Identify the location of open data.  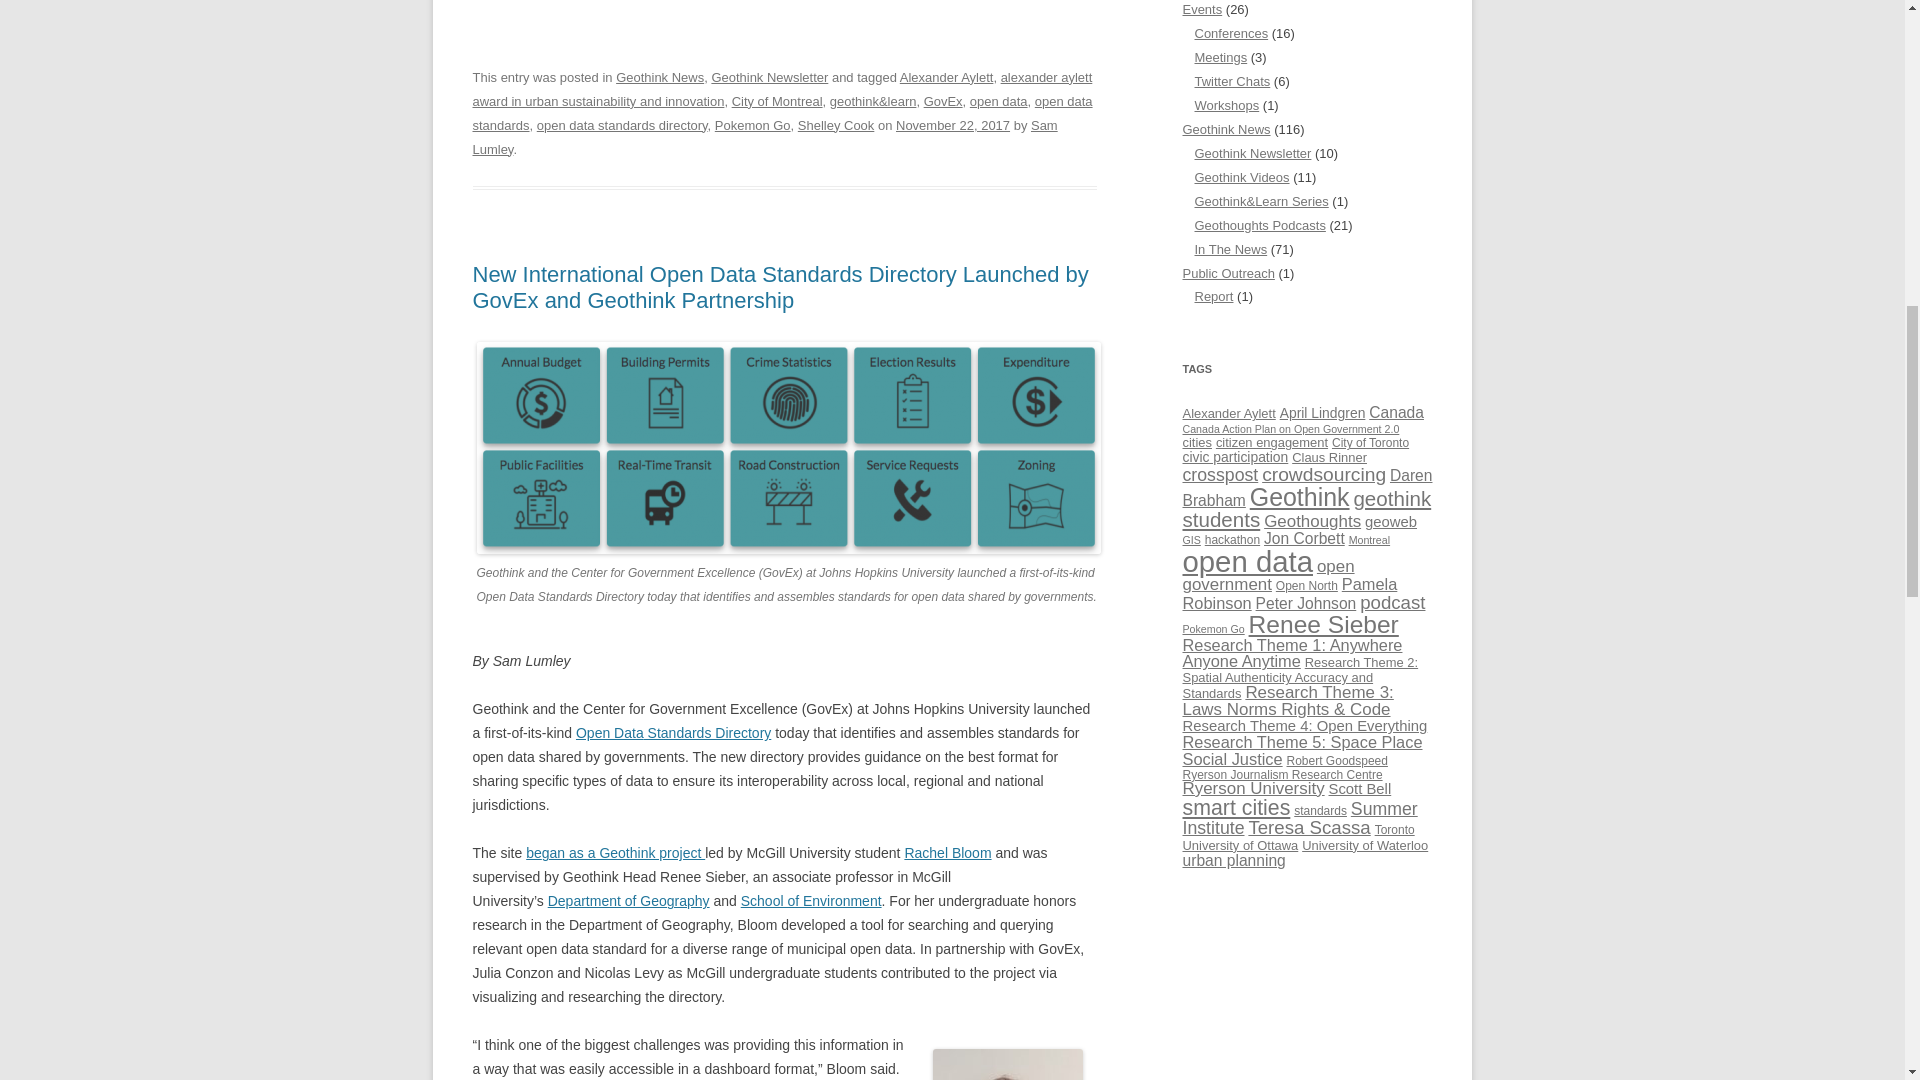
(998, 101).